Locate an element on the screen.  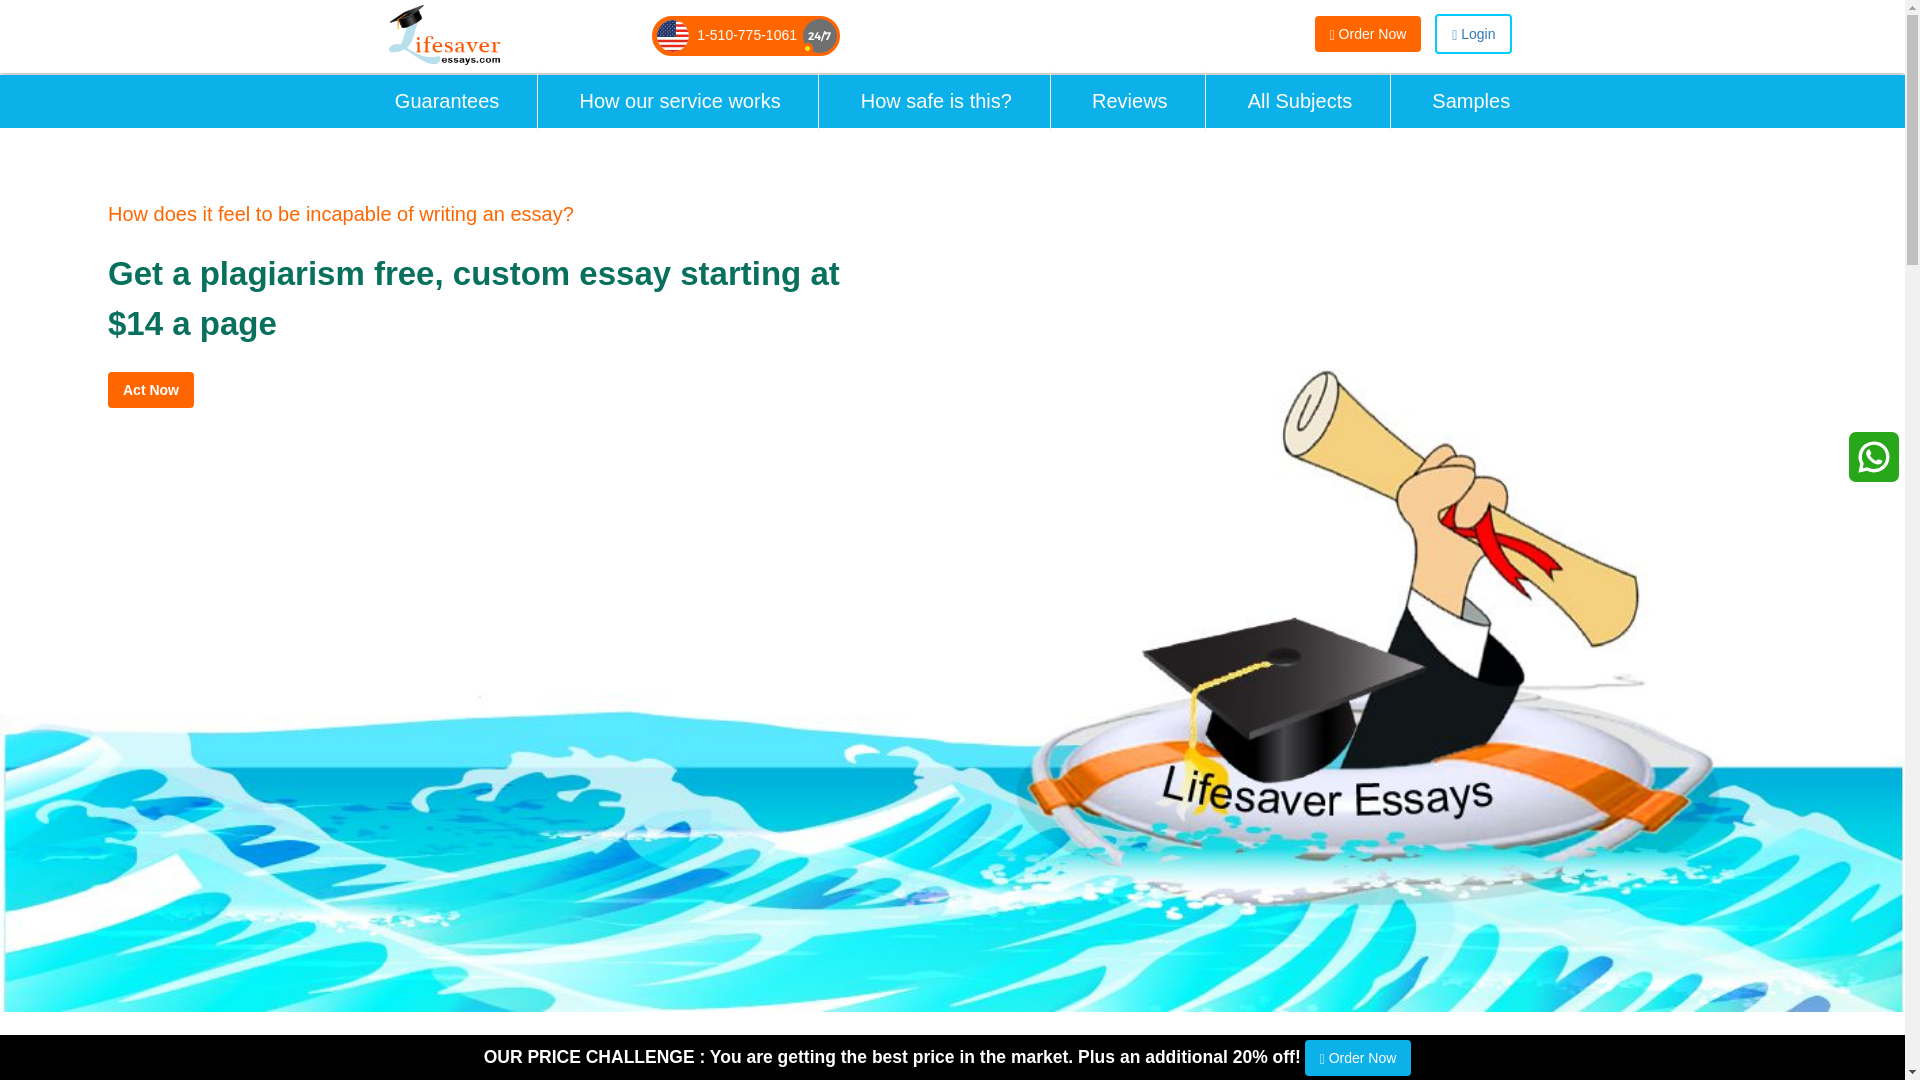
Reviews is located at coordinates (1130, 100).